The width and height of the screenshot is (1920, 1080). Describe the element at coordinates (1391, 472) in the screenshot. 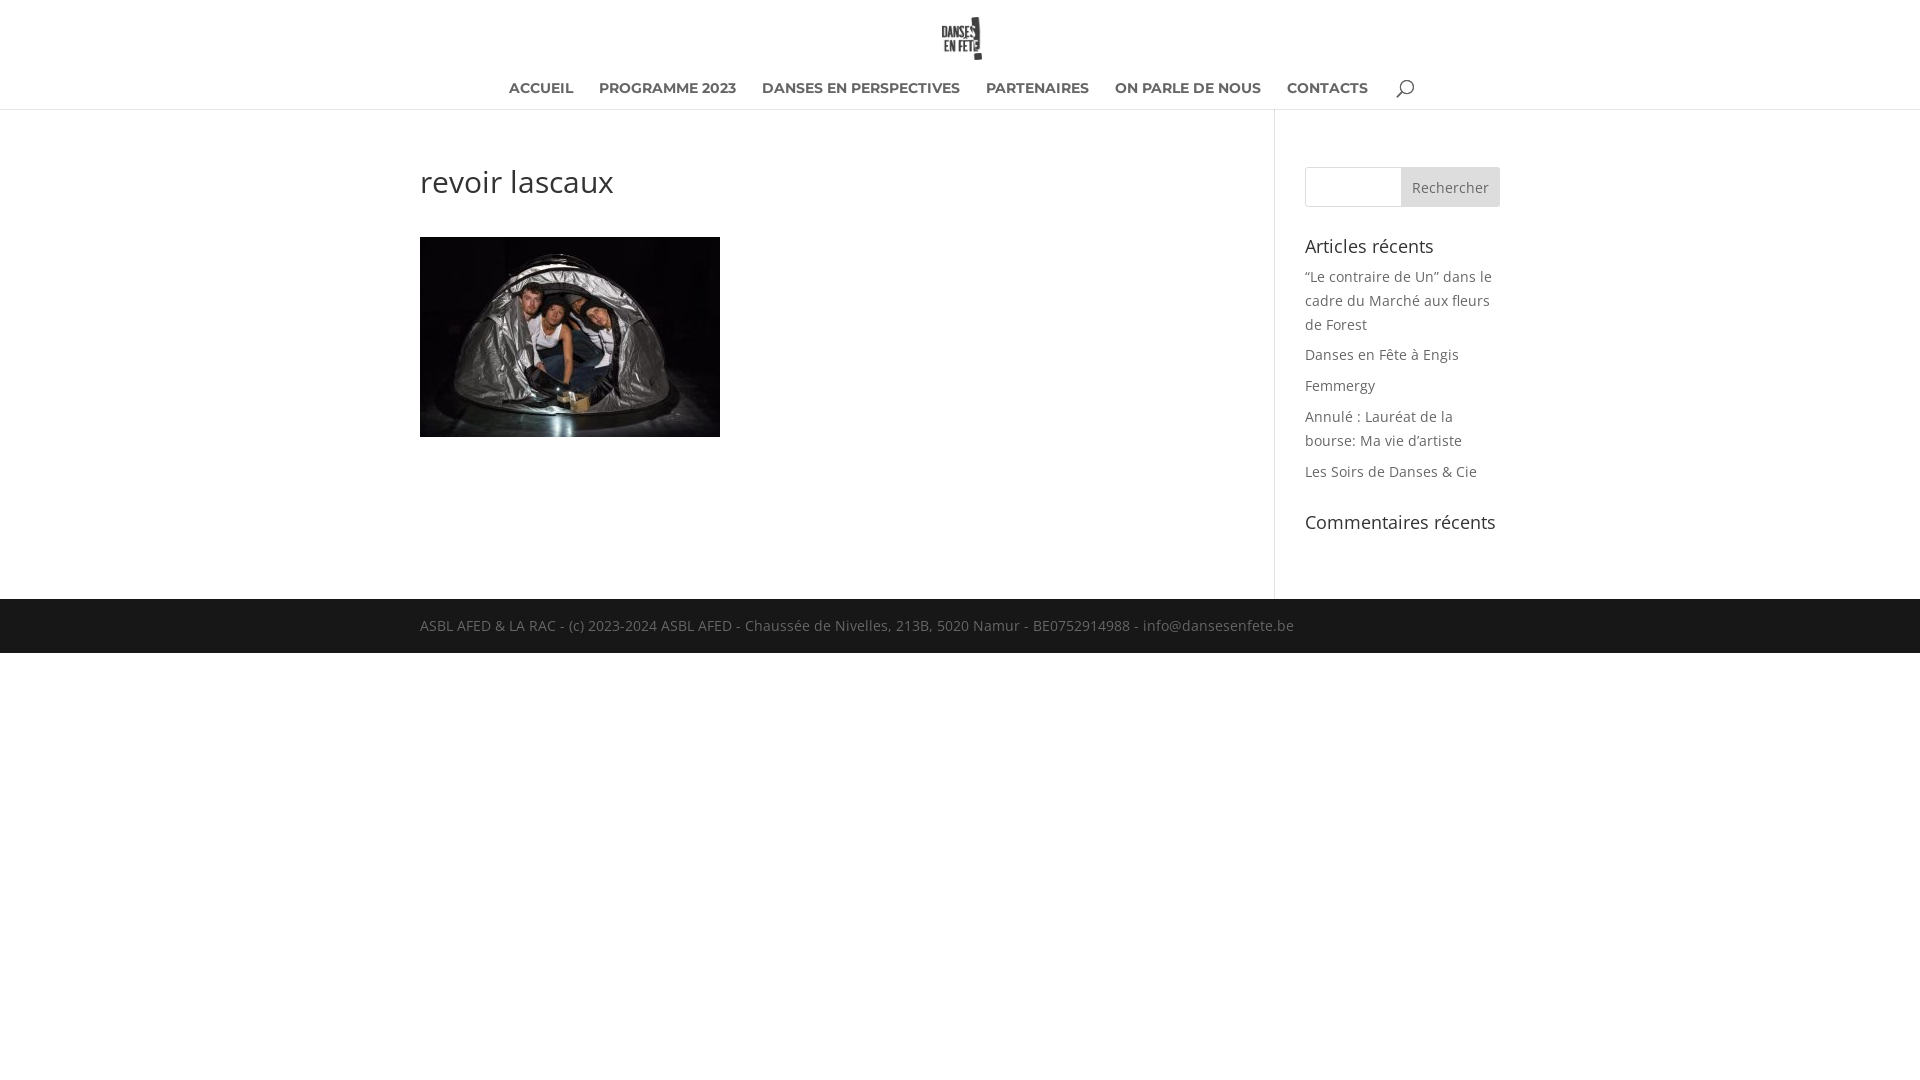

I see `Les Soirs de Danses & Cie` at that location.